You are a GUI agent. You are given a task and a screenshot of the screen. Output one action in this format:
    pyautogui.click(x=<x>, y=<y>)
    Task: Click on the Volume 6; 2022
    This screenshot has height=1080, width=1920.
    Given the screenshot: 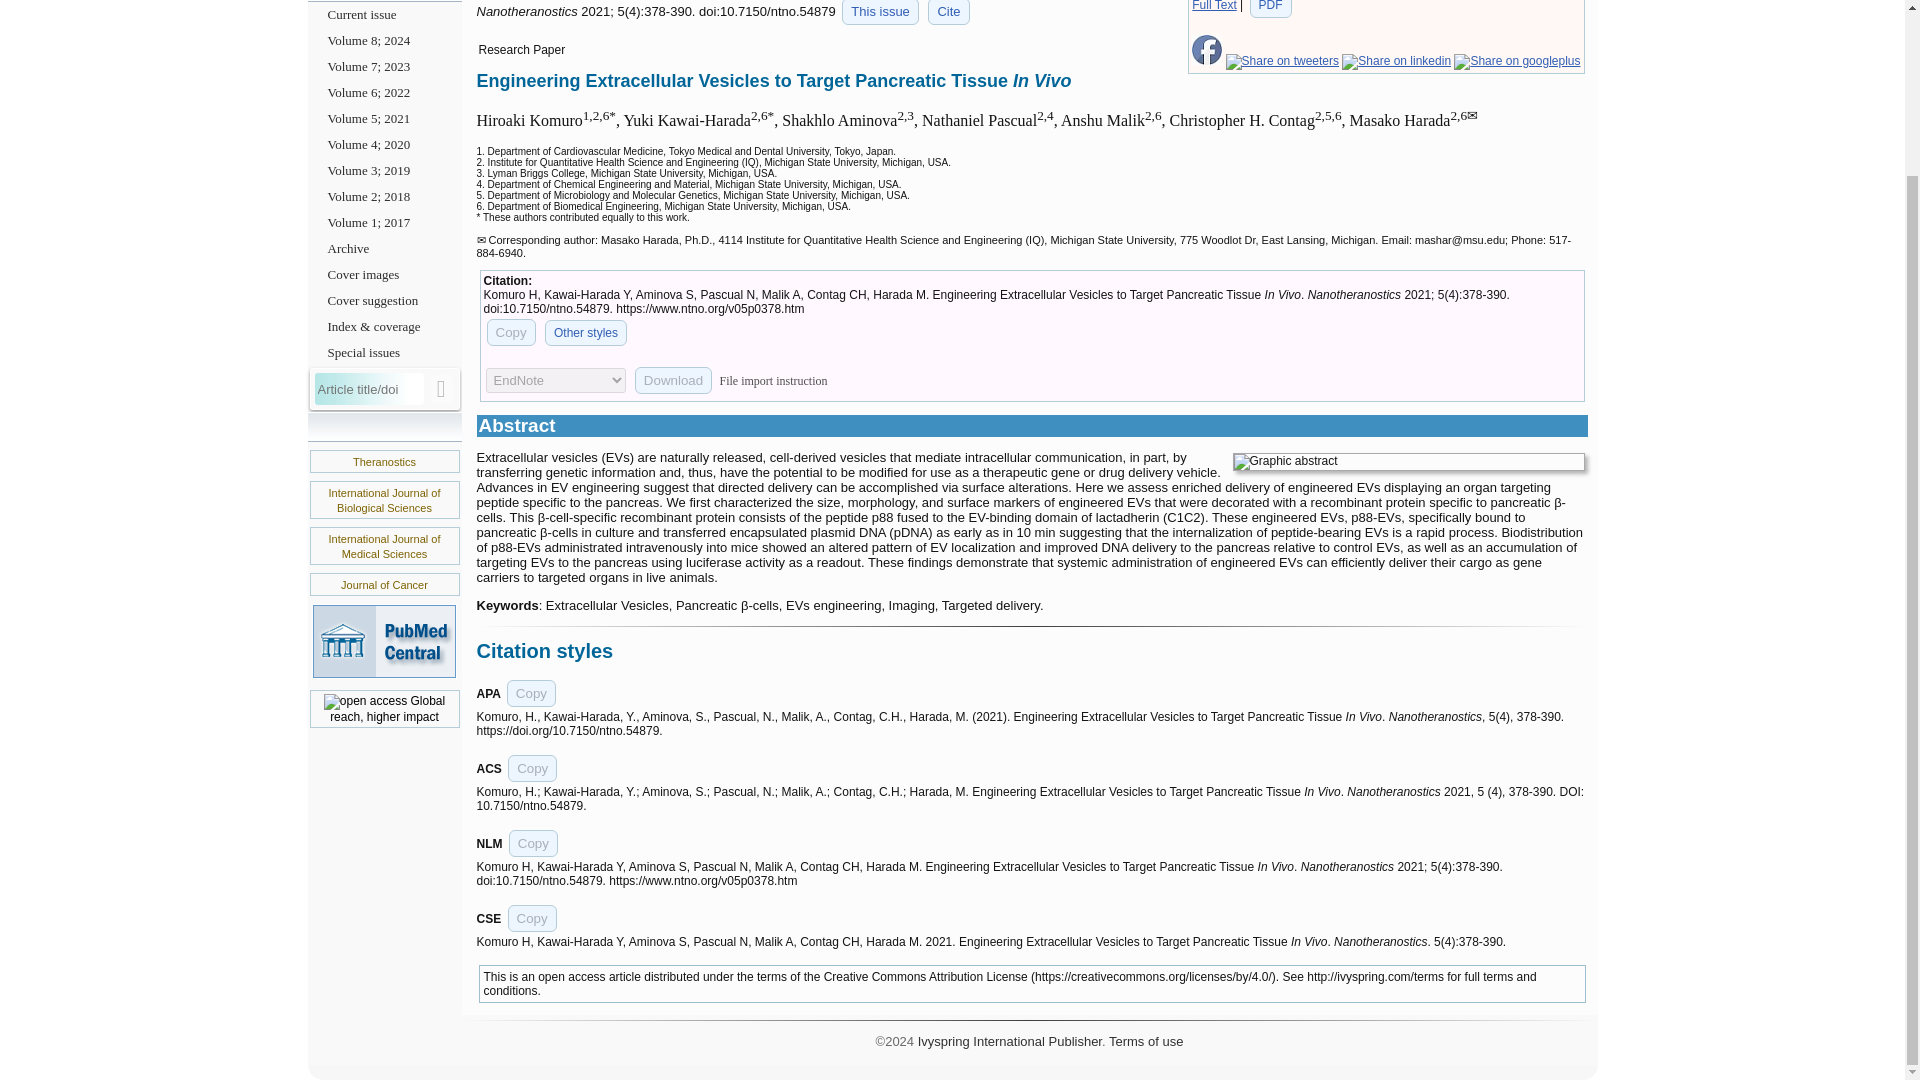 What is the action you would take?
    pyautogui.click(x=384, y=92)
    